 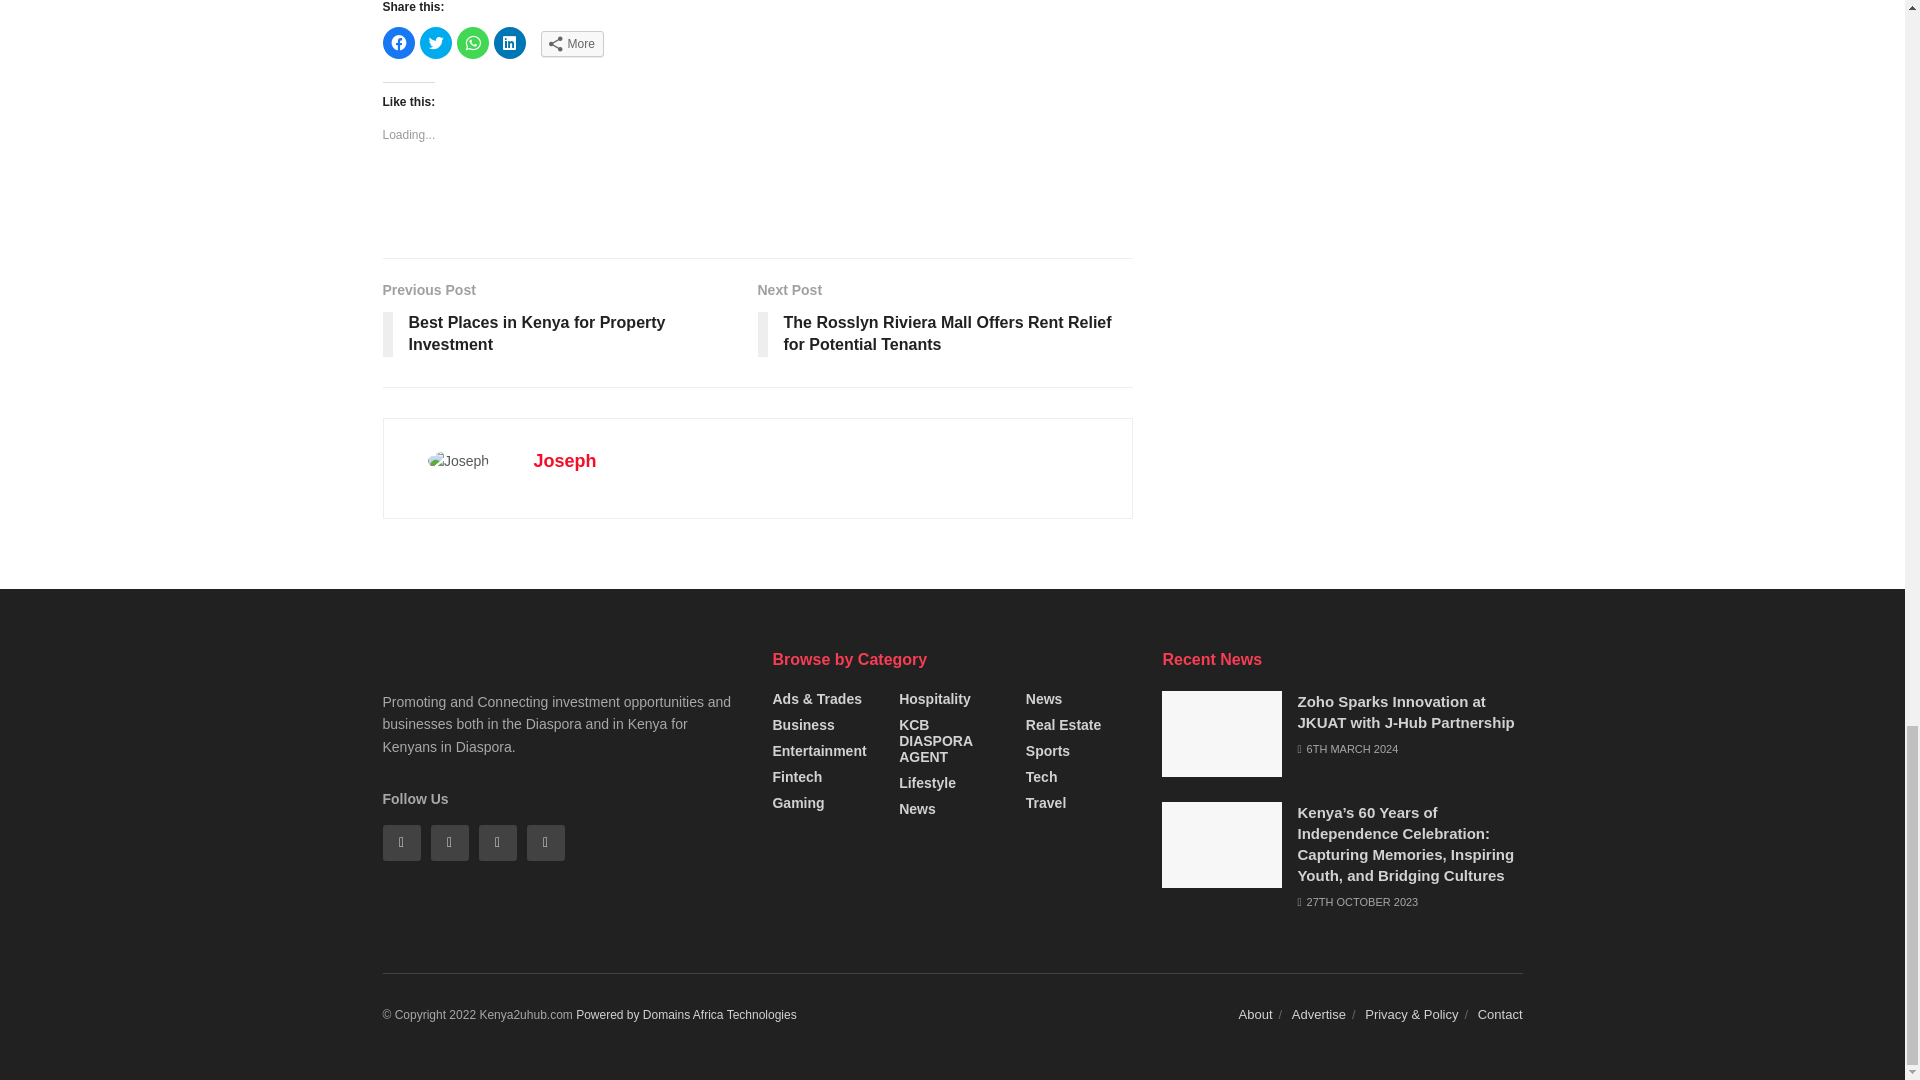 I want to click on Click to share on LinkedIn, so click(x=510, y=43).